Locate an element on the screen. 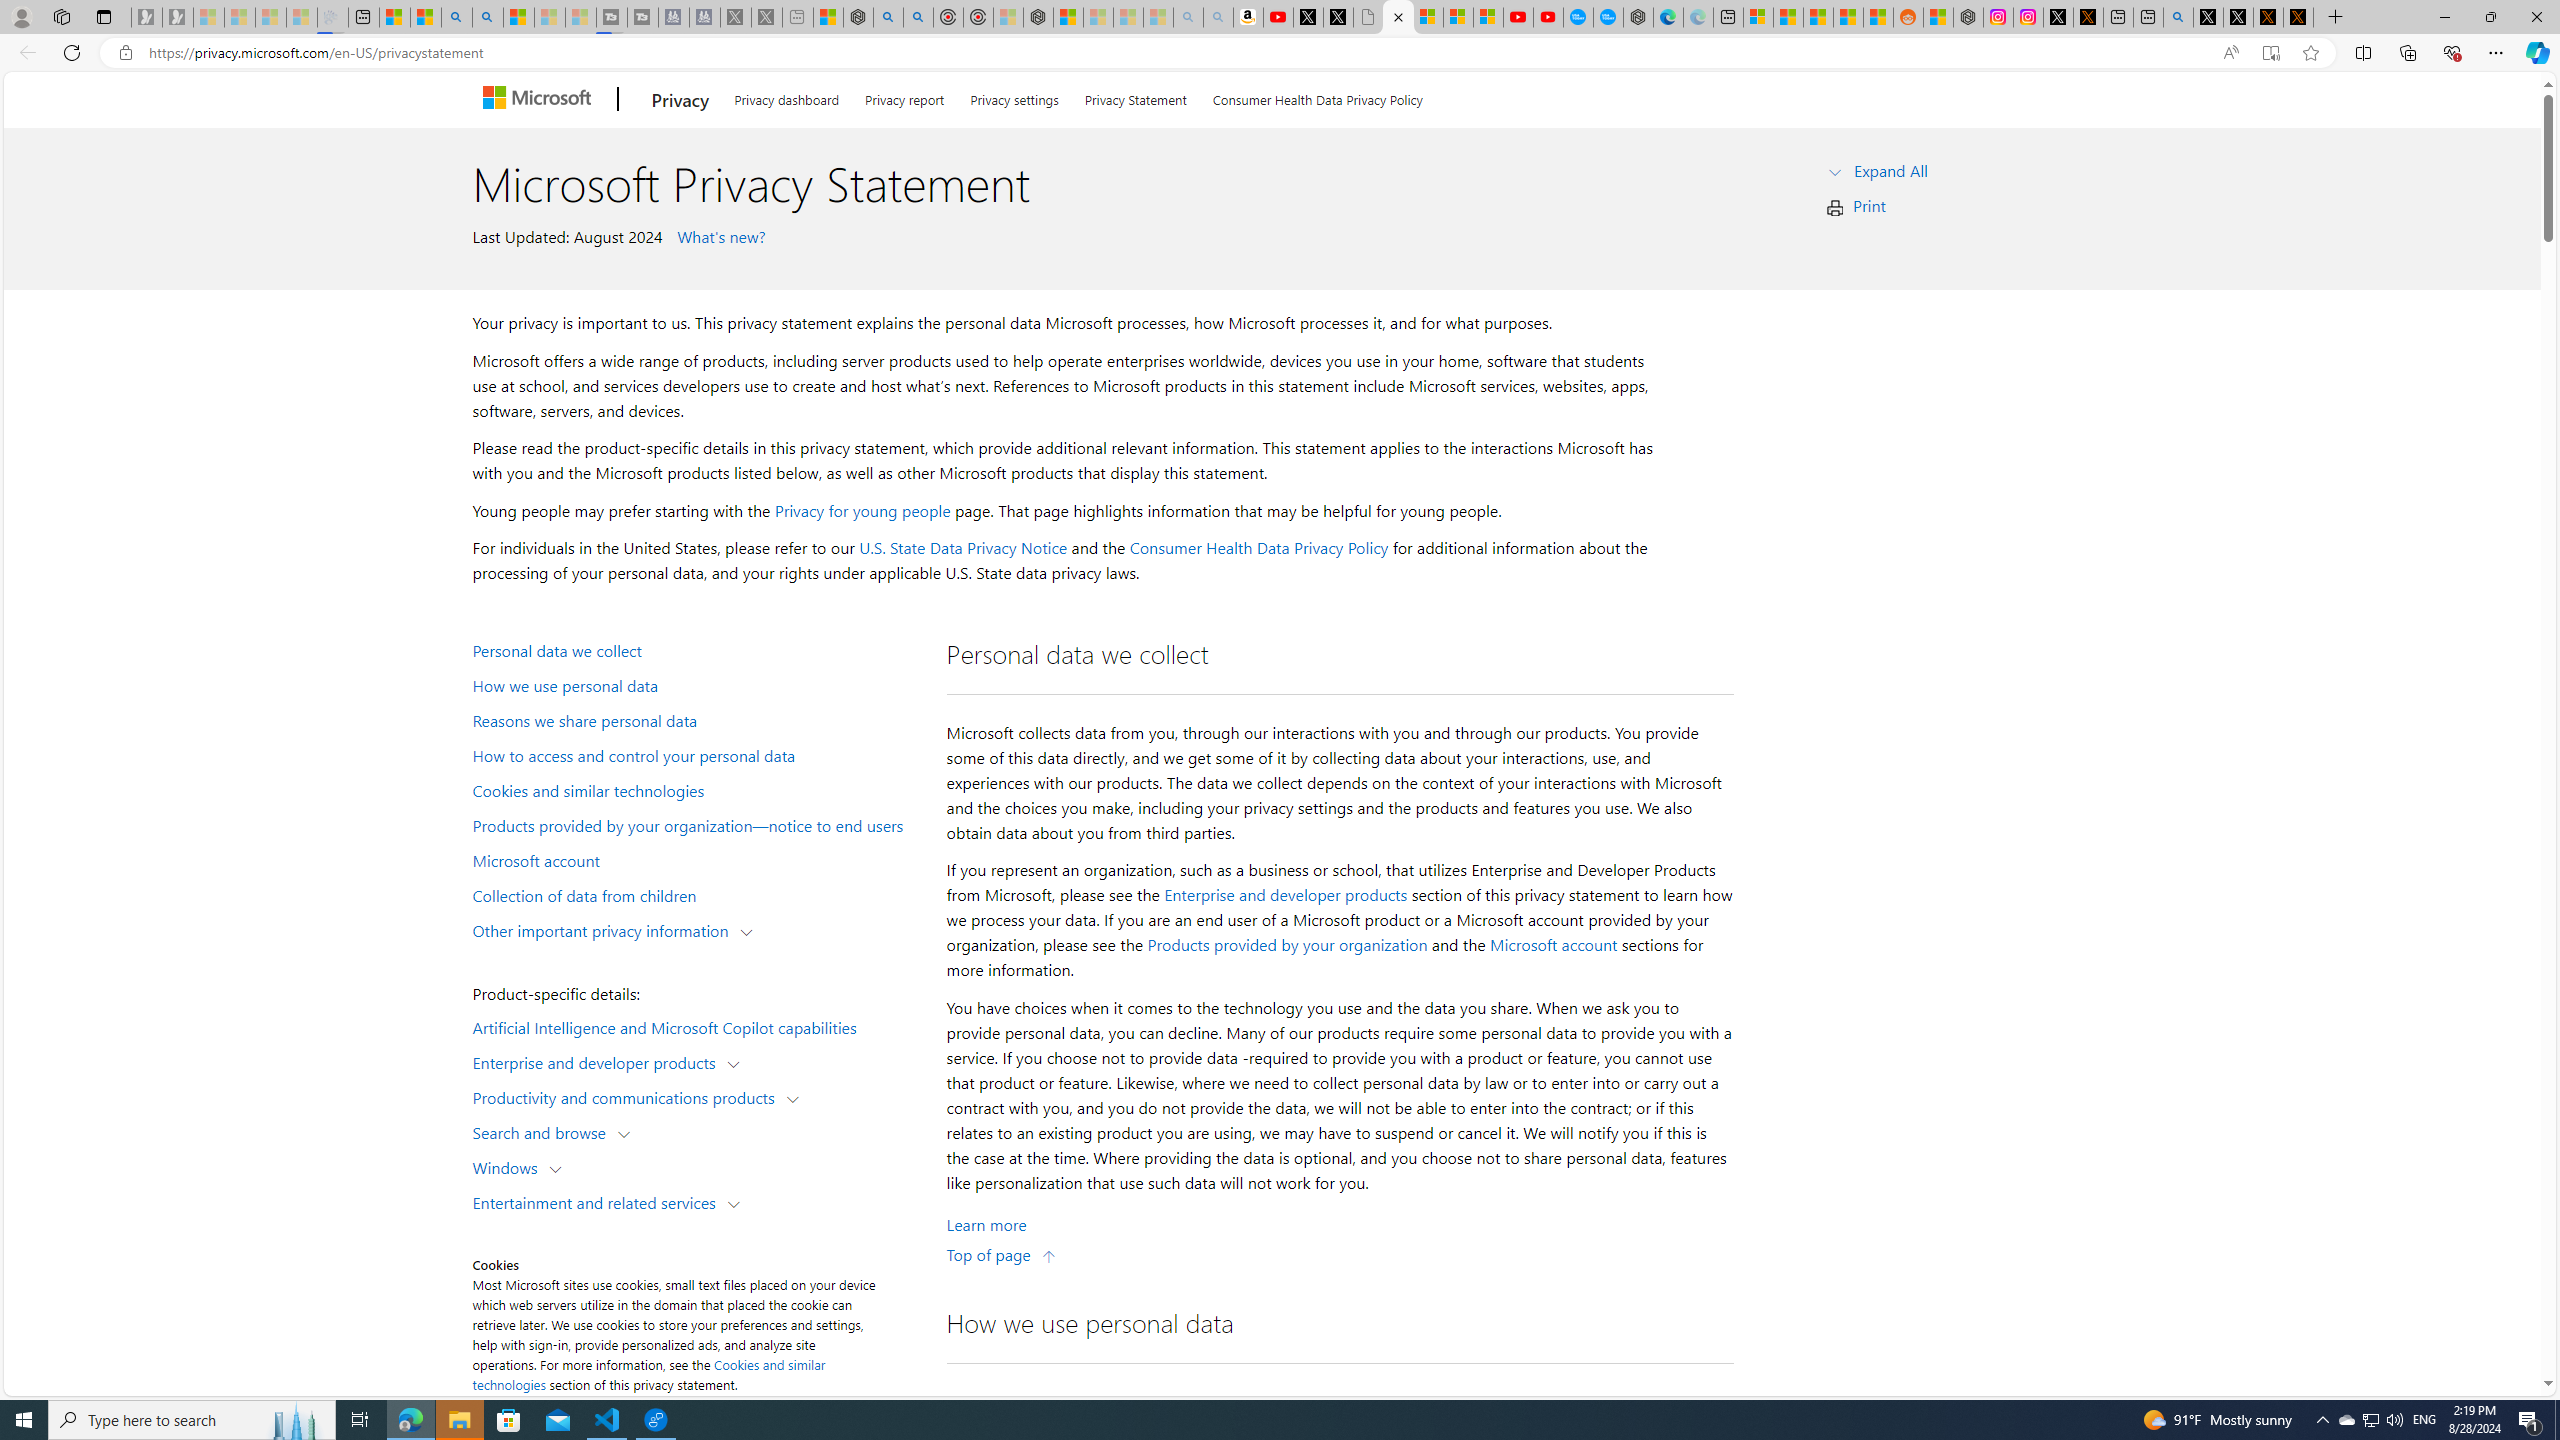 This screenshot has height=1440, width=2560. Privacy report is located at coordinates (904, 96).